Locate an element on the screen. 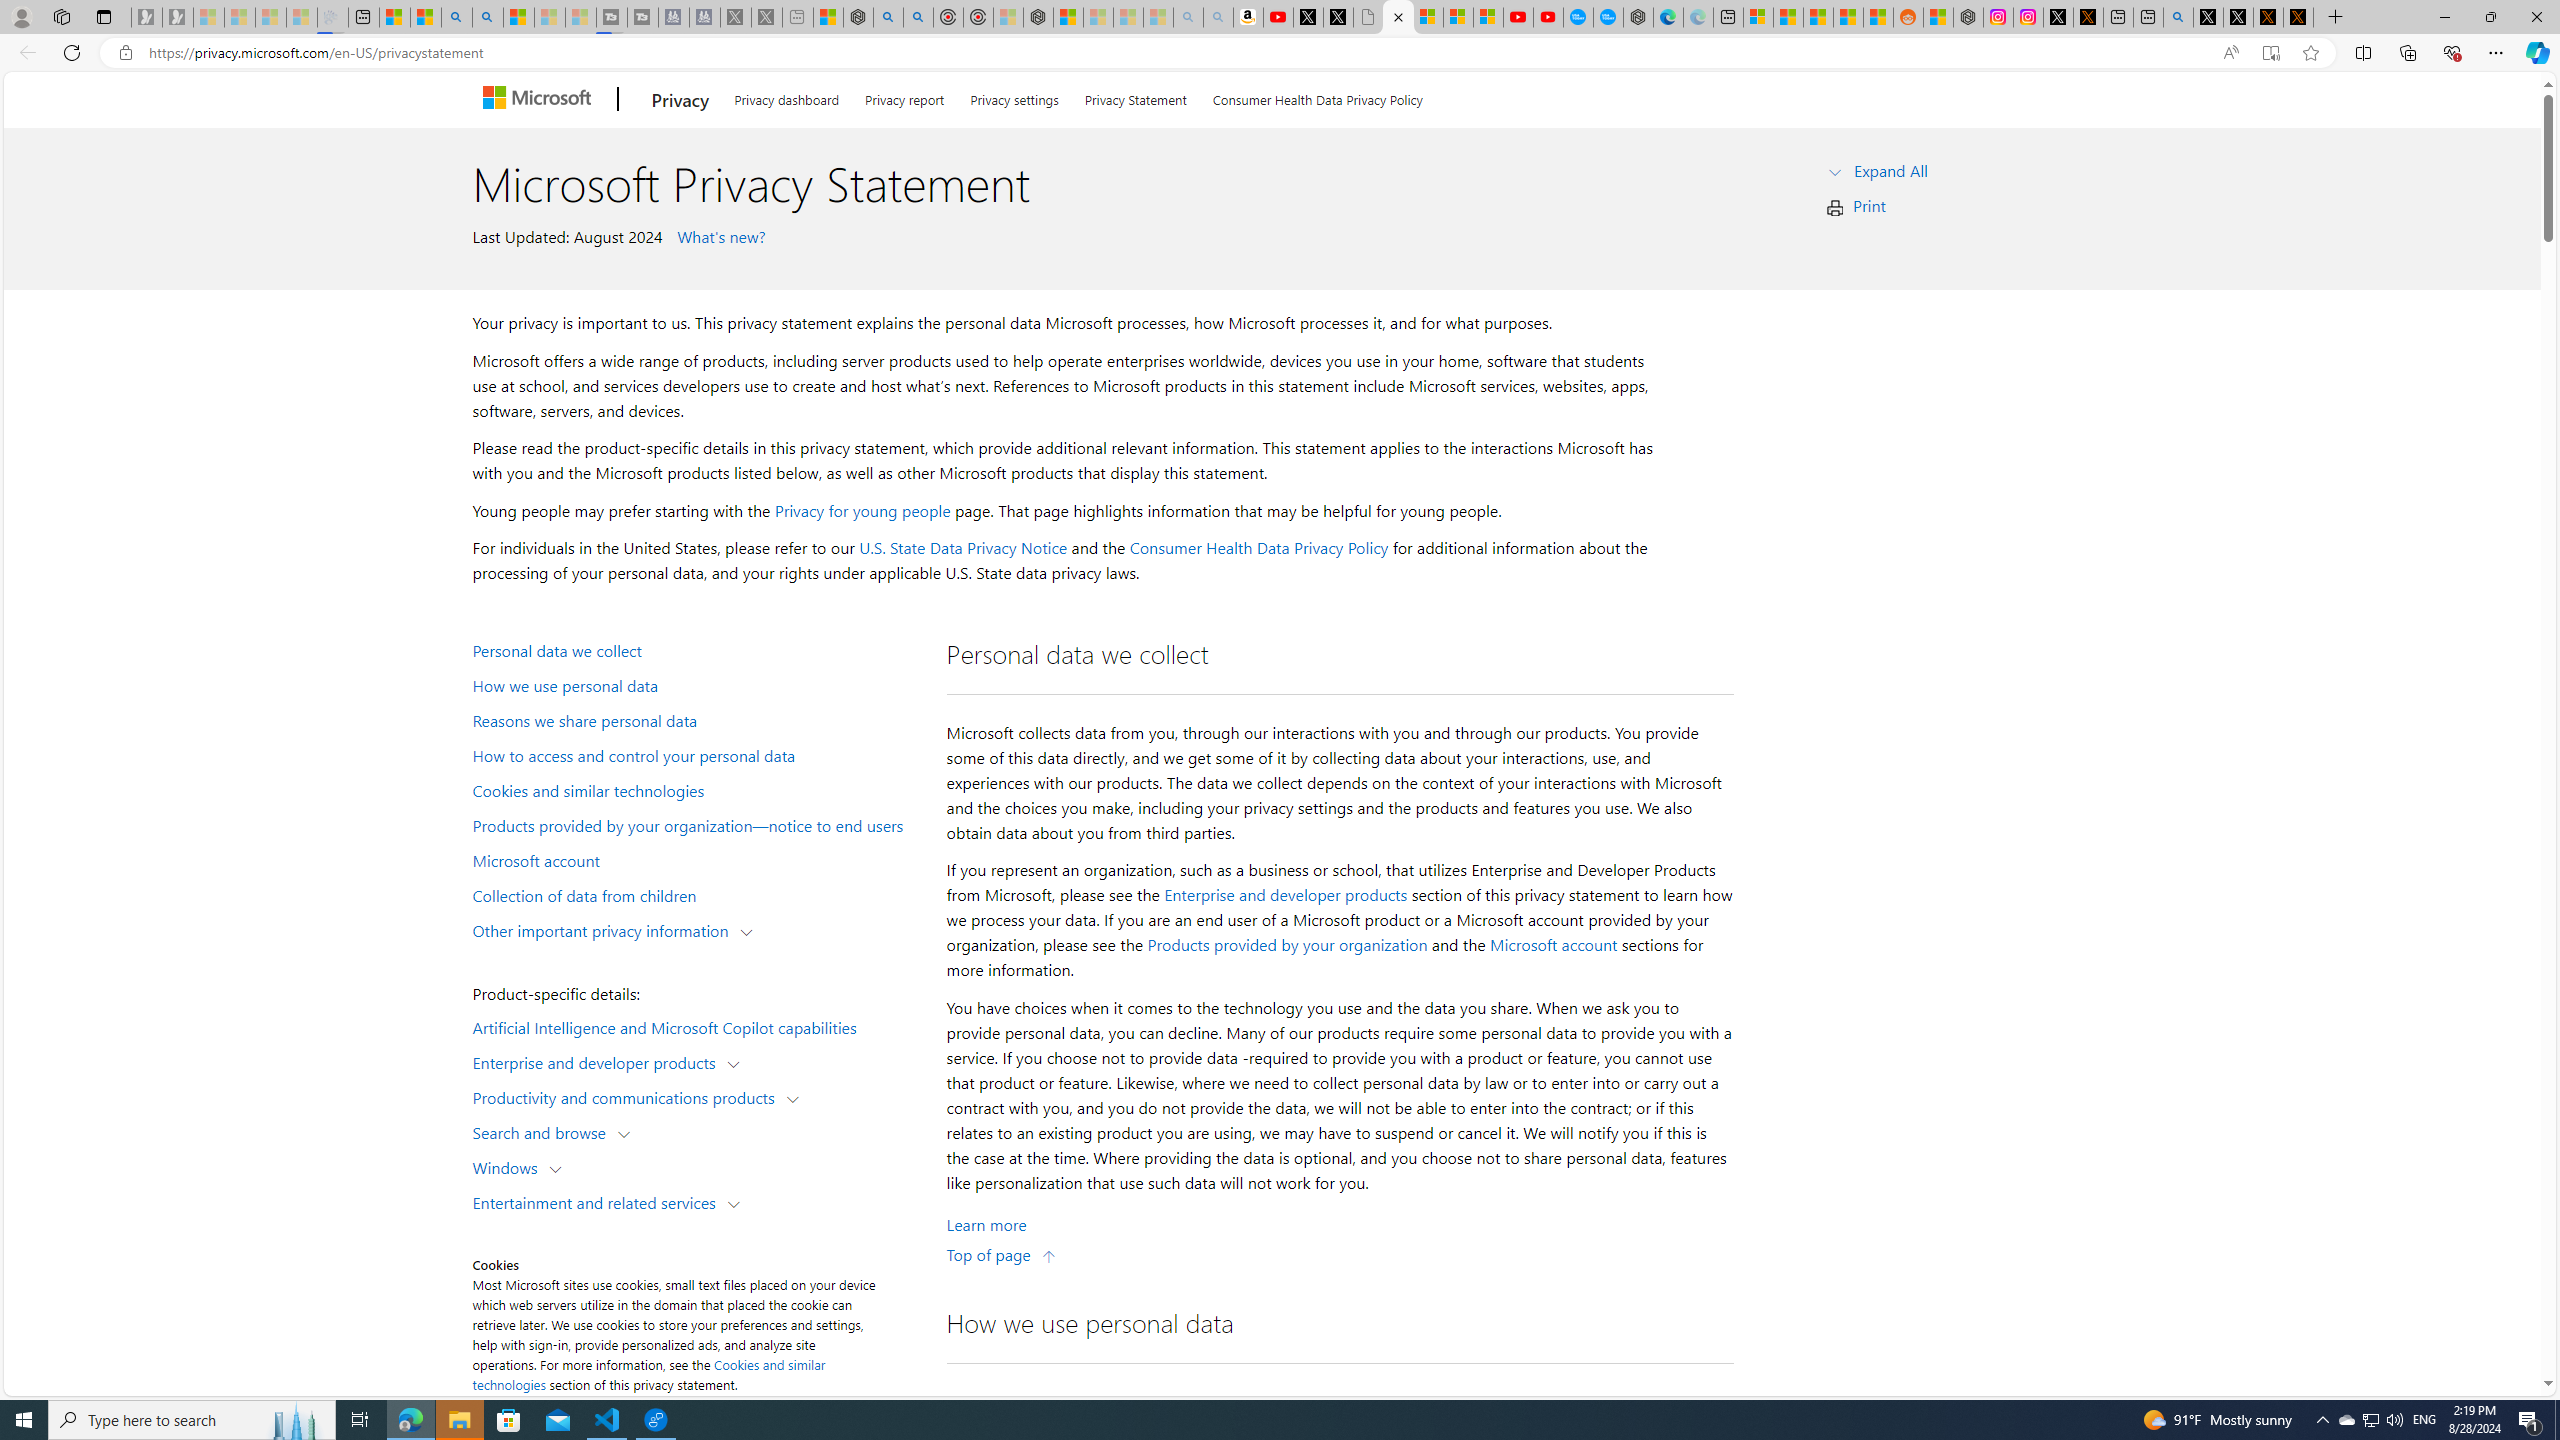 This screenshot has height=1440, width=2560. Privacy report is located at coordinates (904, 96).